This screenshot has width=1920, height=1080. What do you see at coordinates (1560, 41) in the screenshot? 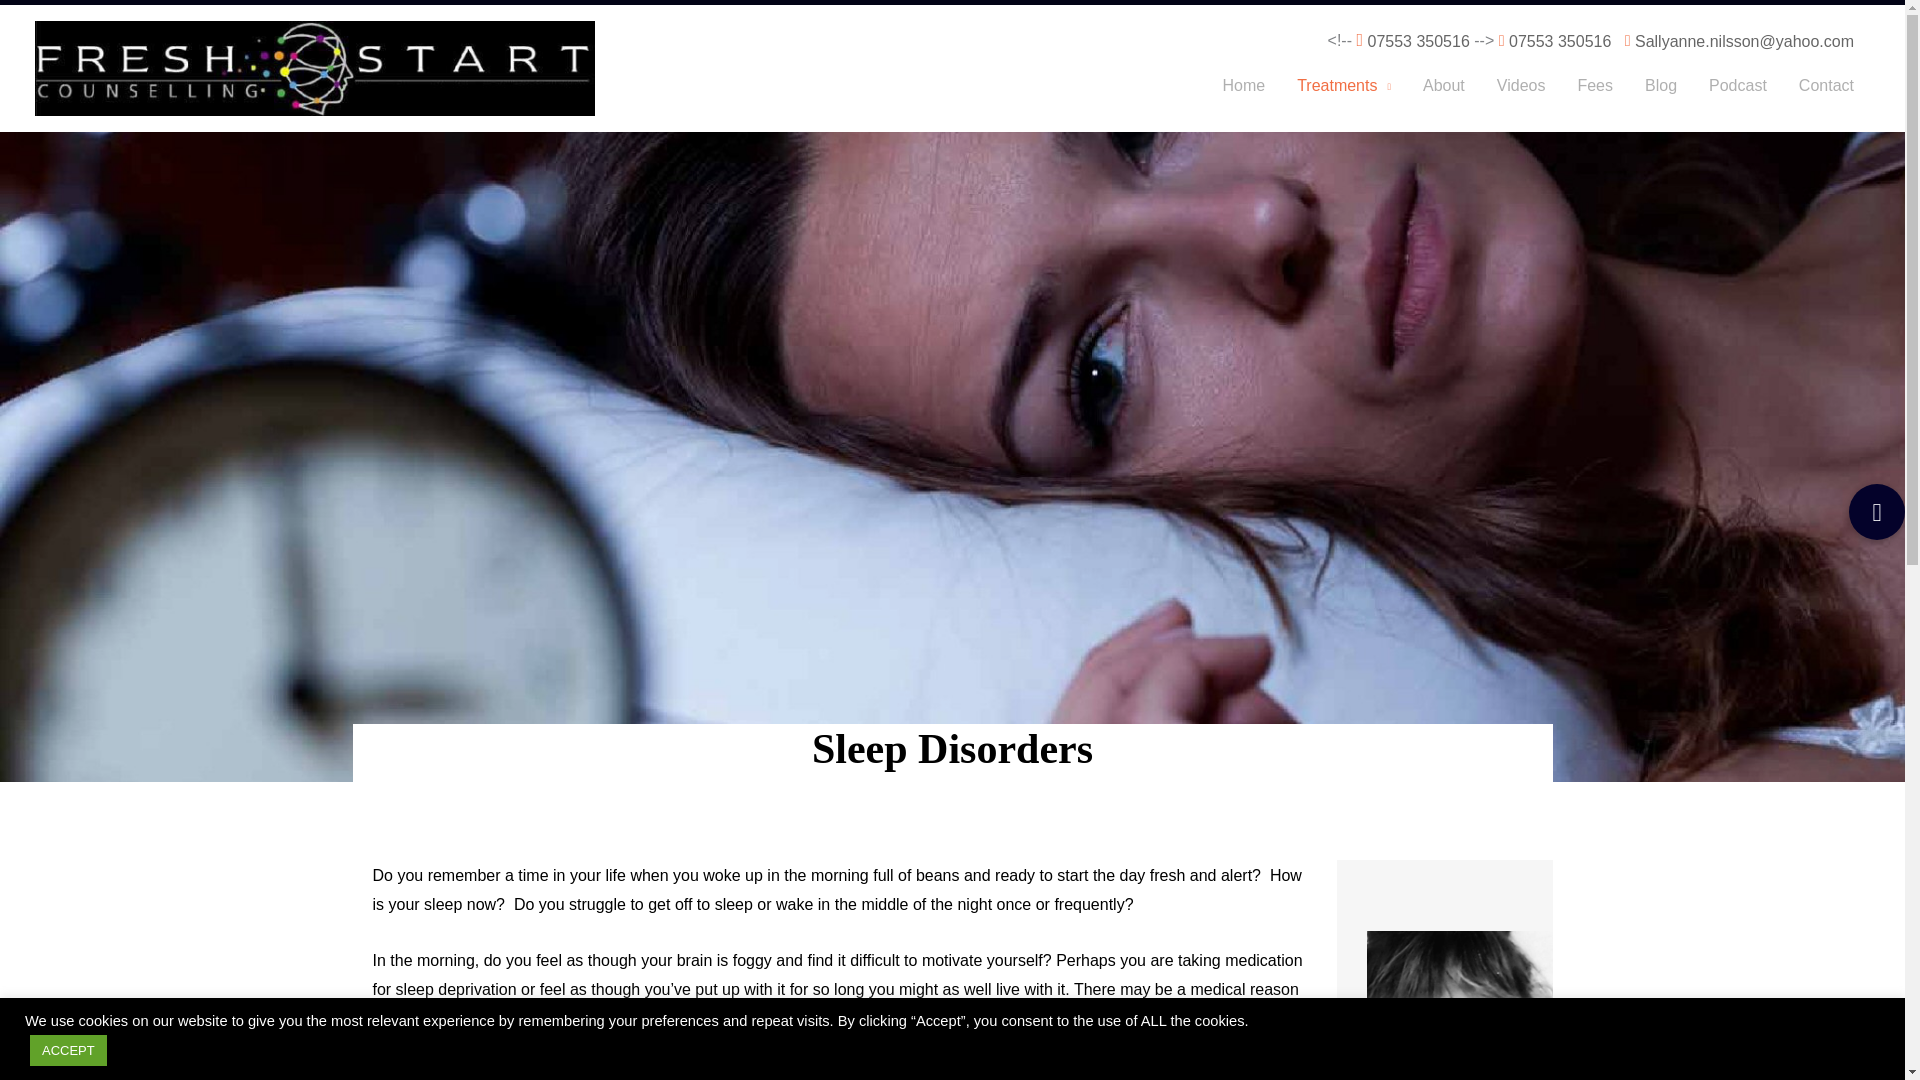
I see `07553 350516` at bounding box center [1560, 41].